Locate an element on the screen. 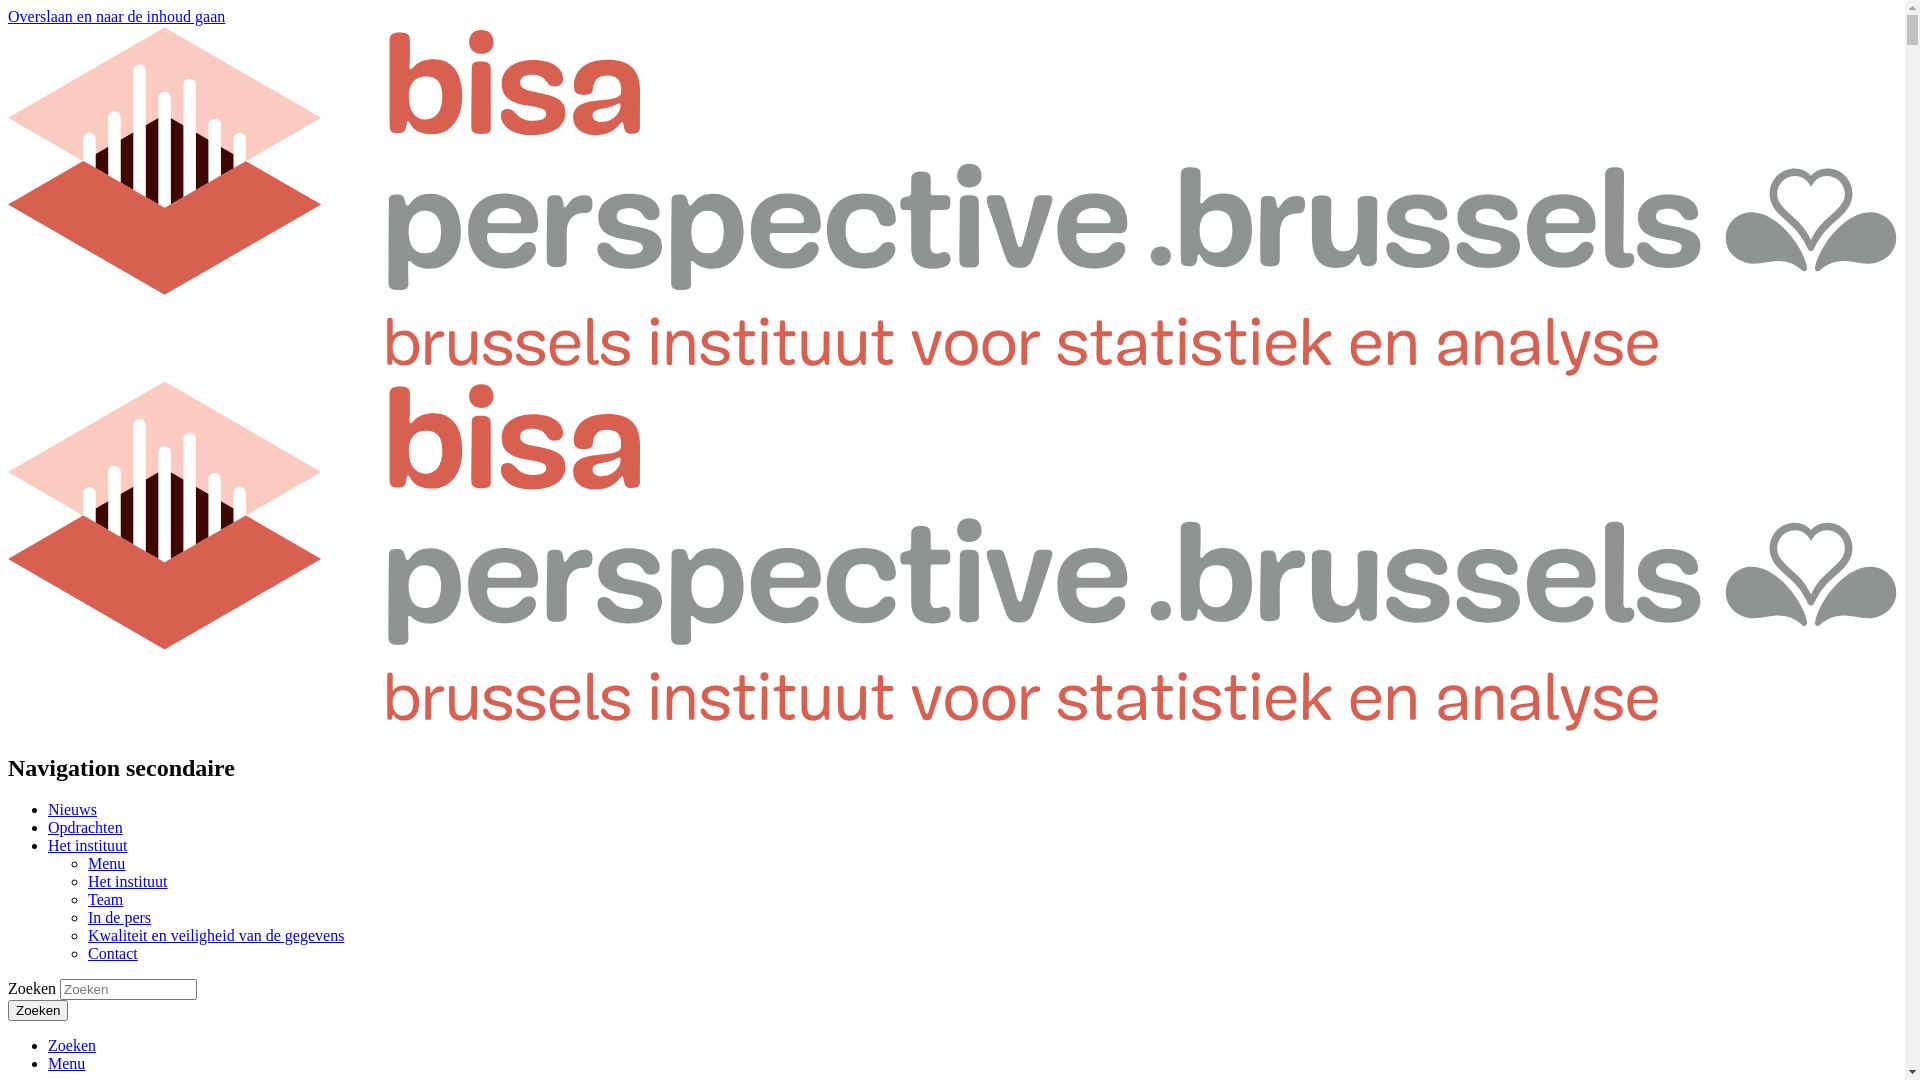 This screenshot has width=1920, height=1080. Nieuws is located at coordinates (72, 810).